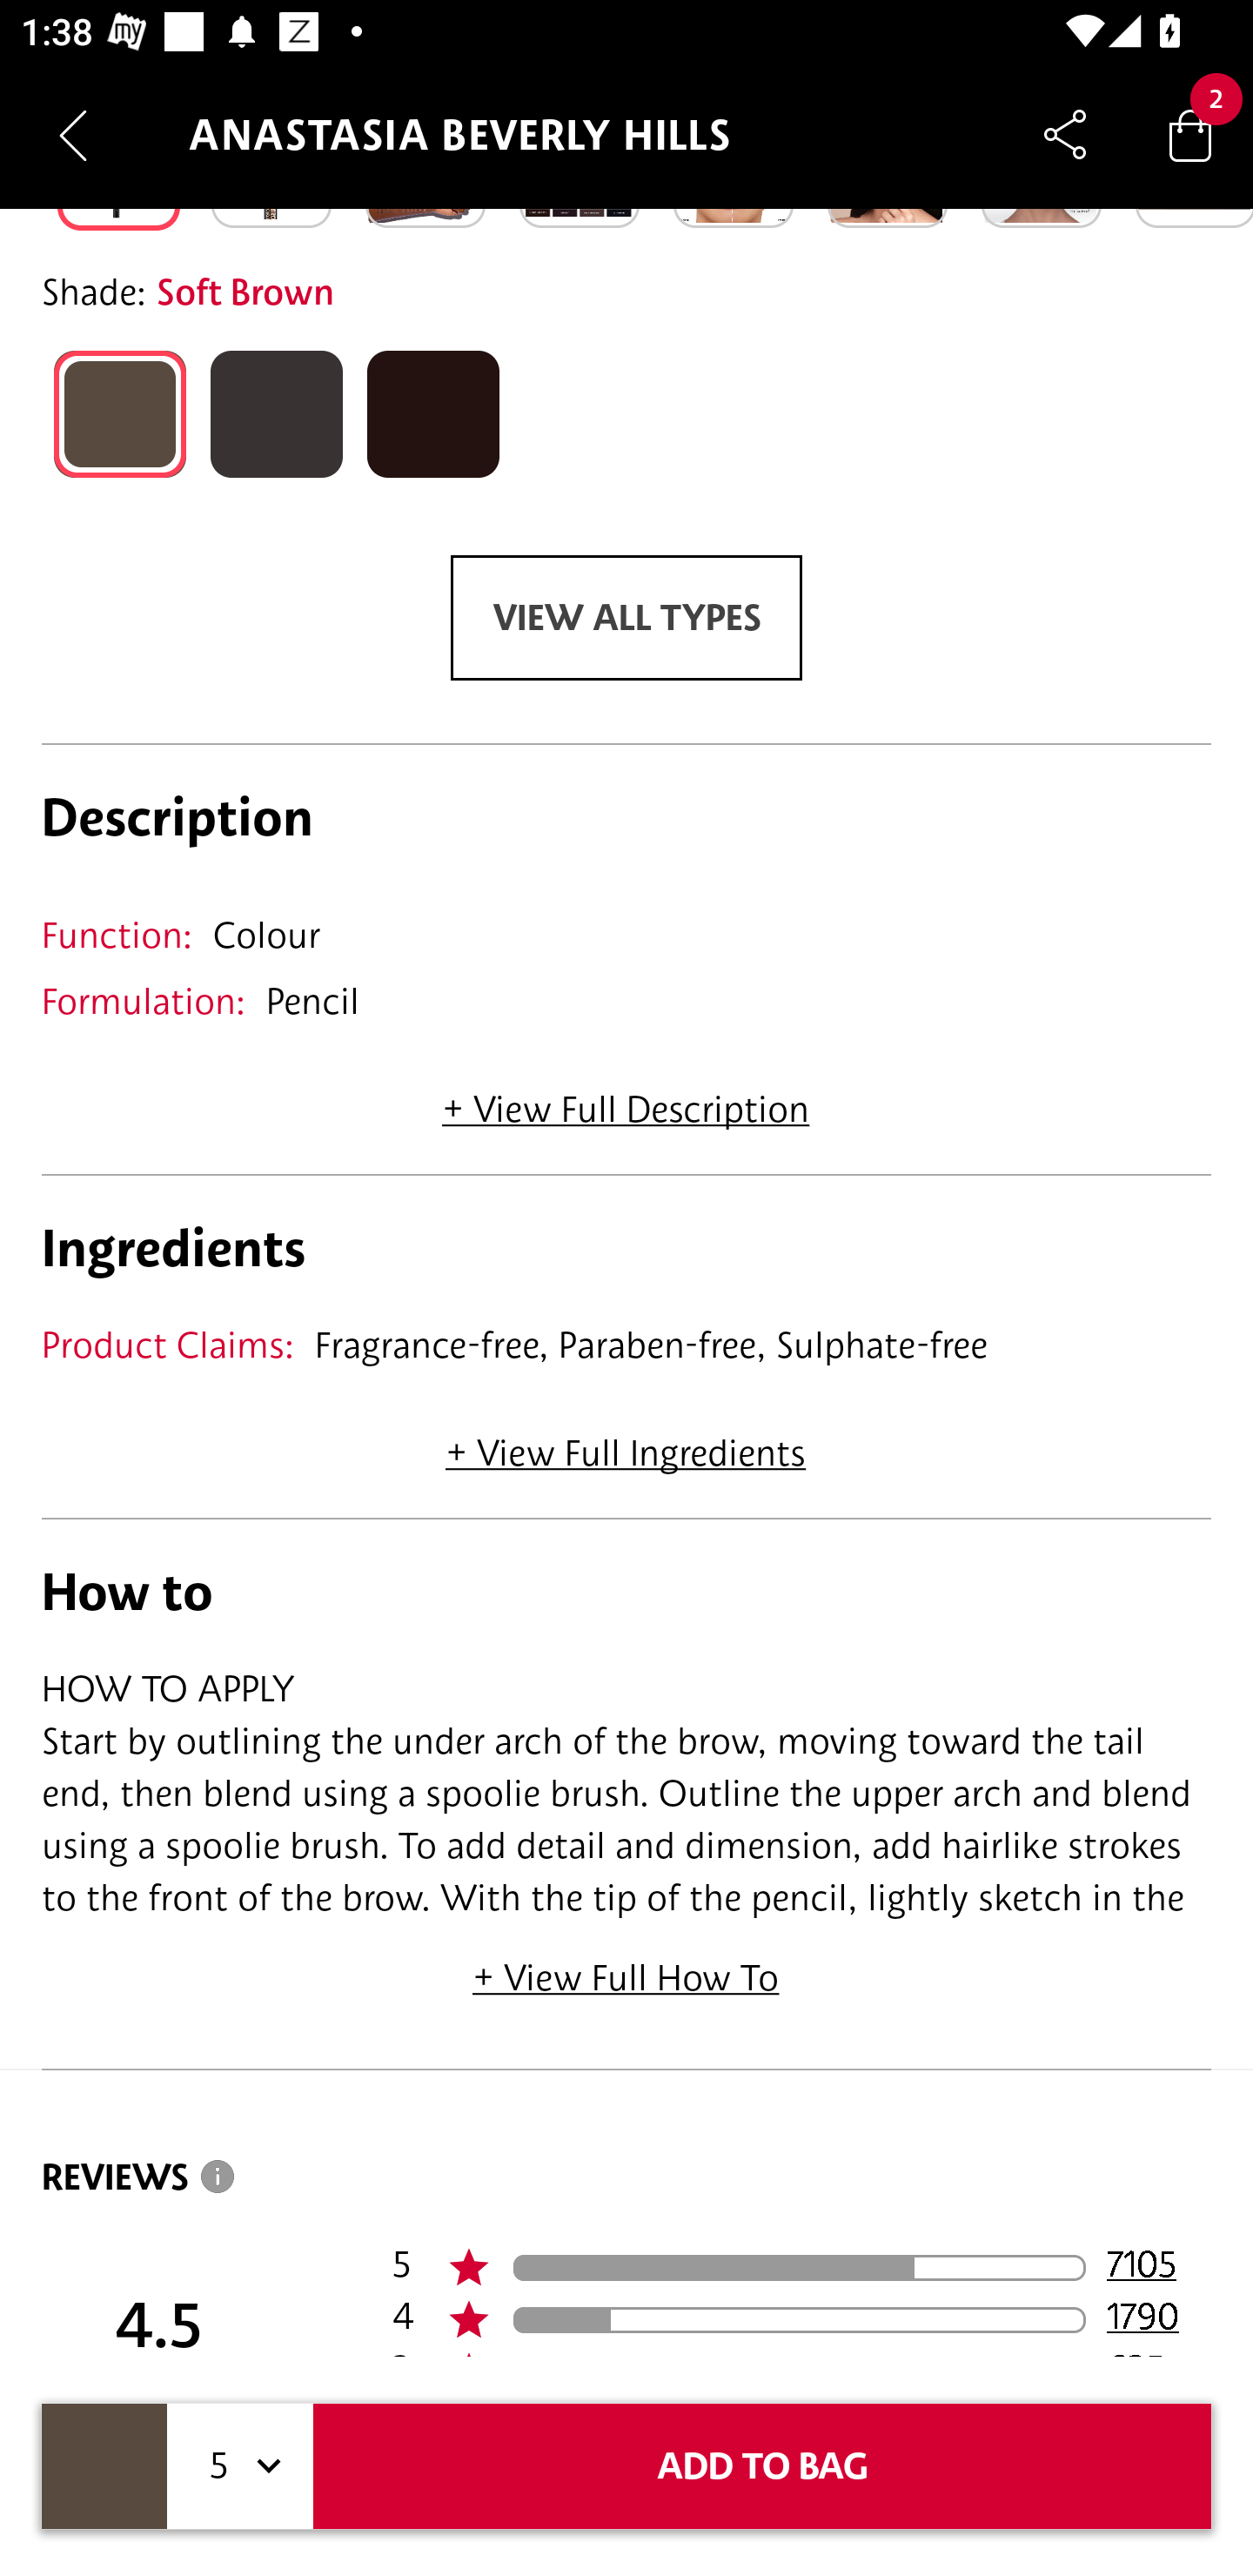  What do you see at coordinates (801, 2320) in the screenshot?
I see `4 17.0 1790` at bounding box center [801, 2320].